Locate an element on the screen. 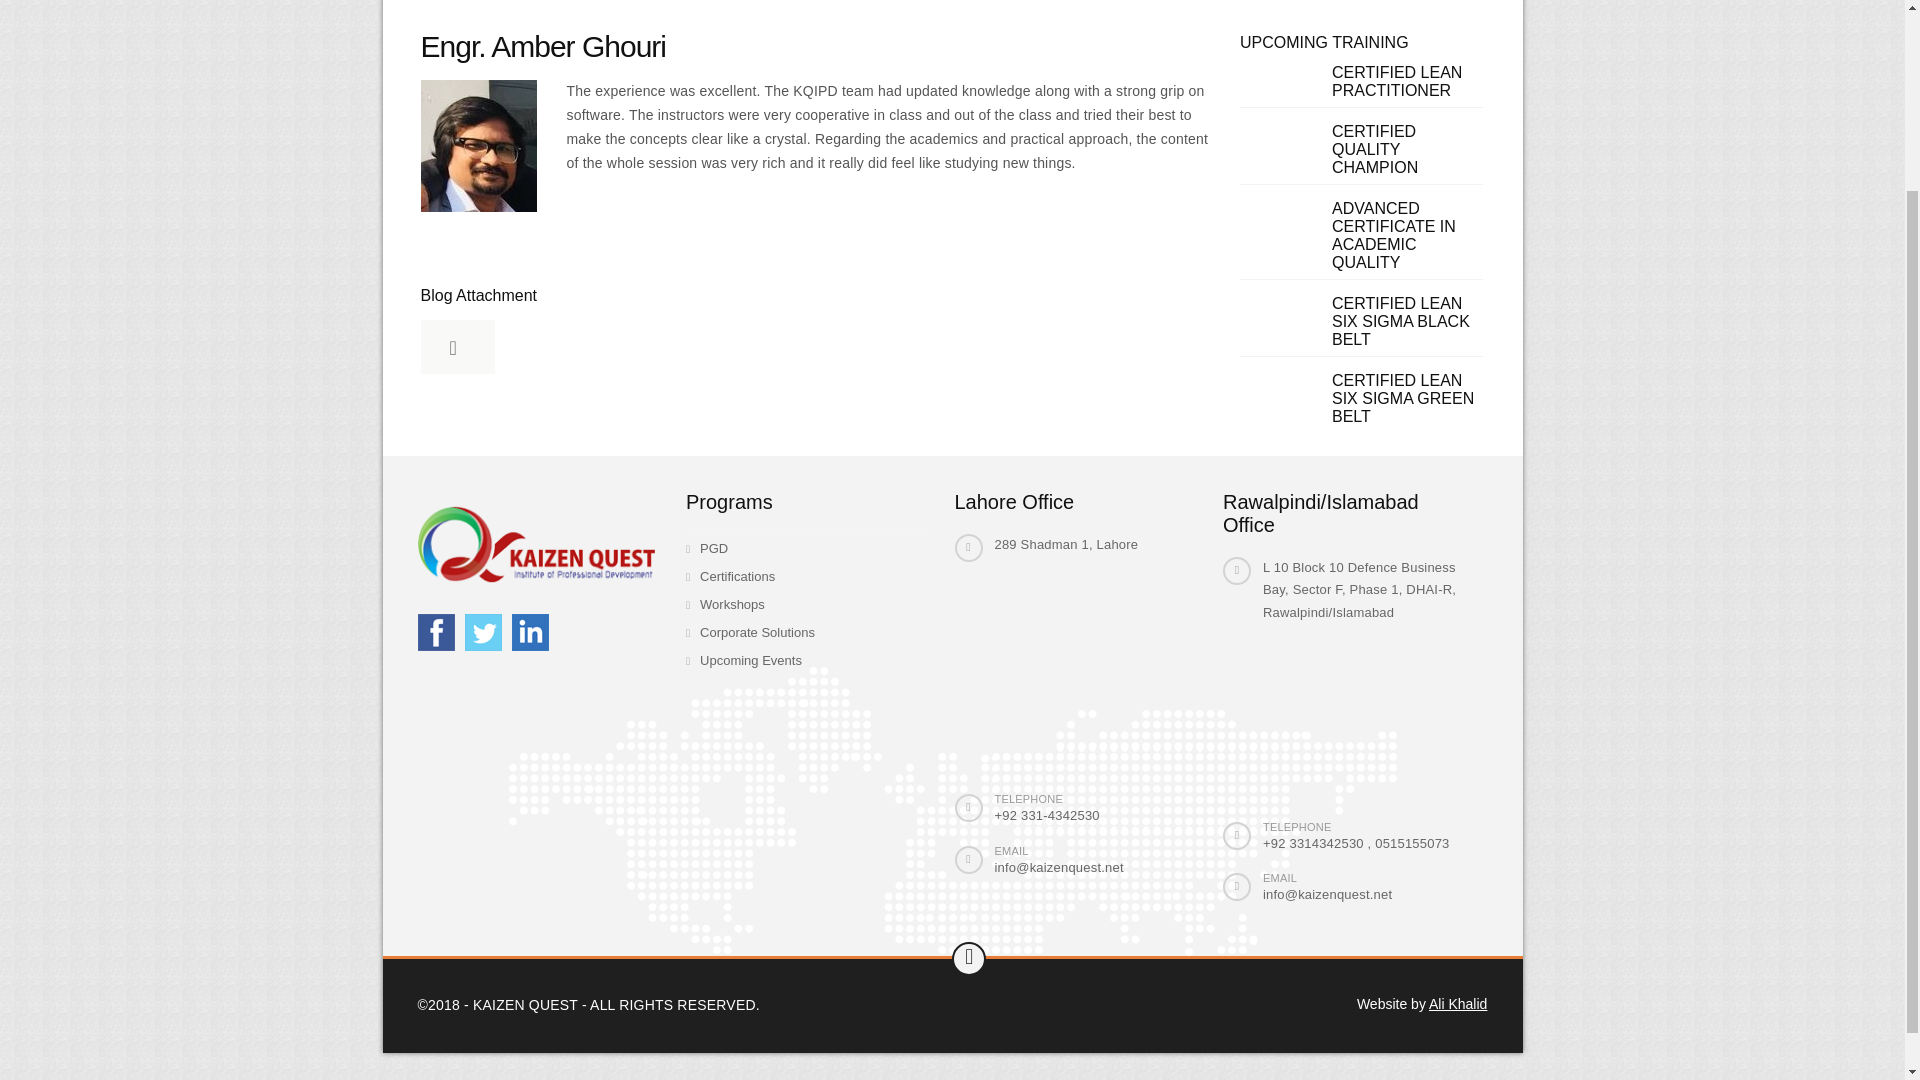 Image resolution: width=1920 pixels, height=1080 pixels. ADVANCED CERTIFICATE IN ACADEMIC QUALITY is located at coordinates (1394, 235).